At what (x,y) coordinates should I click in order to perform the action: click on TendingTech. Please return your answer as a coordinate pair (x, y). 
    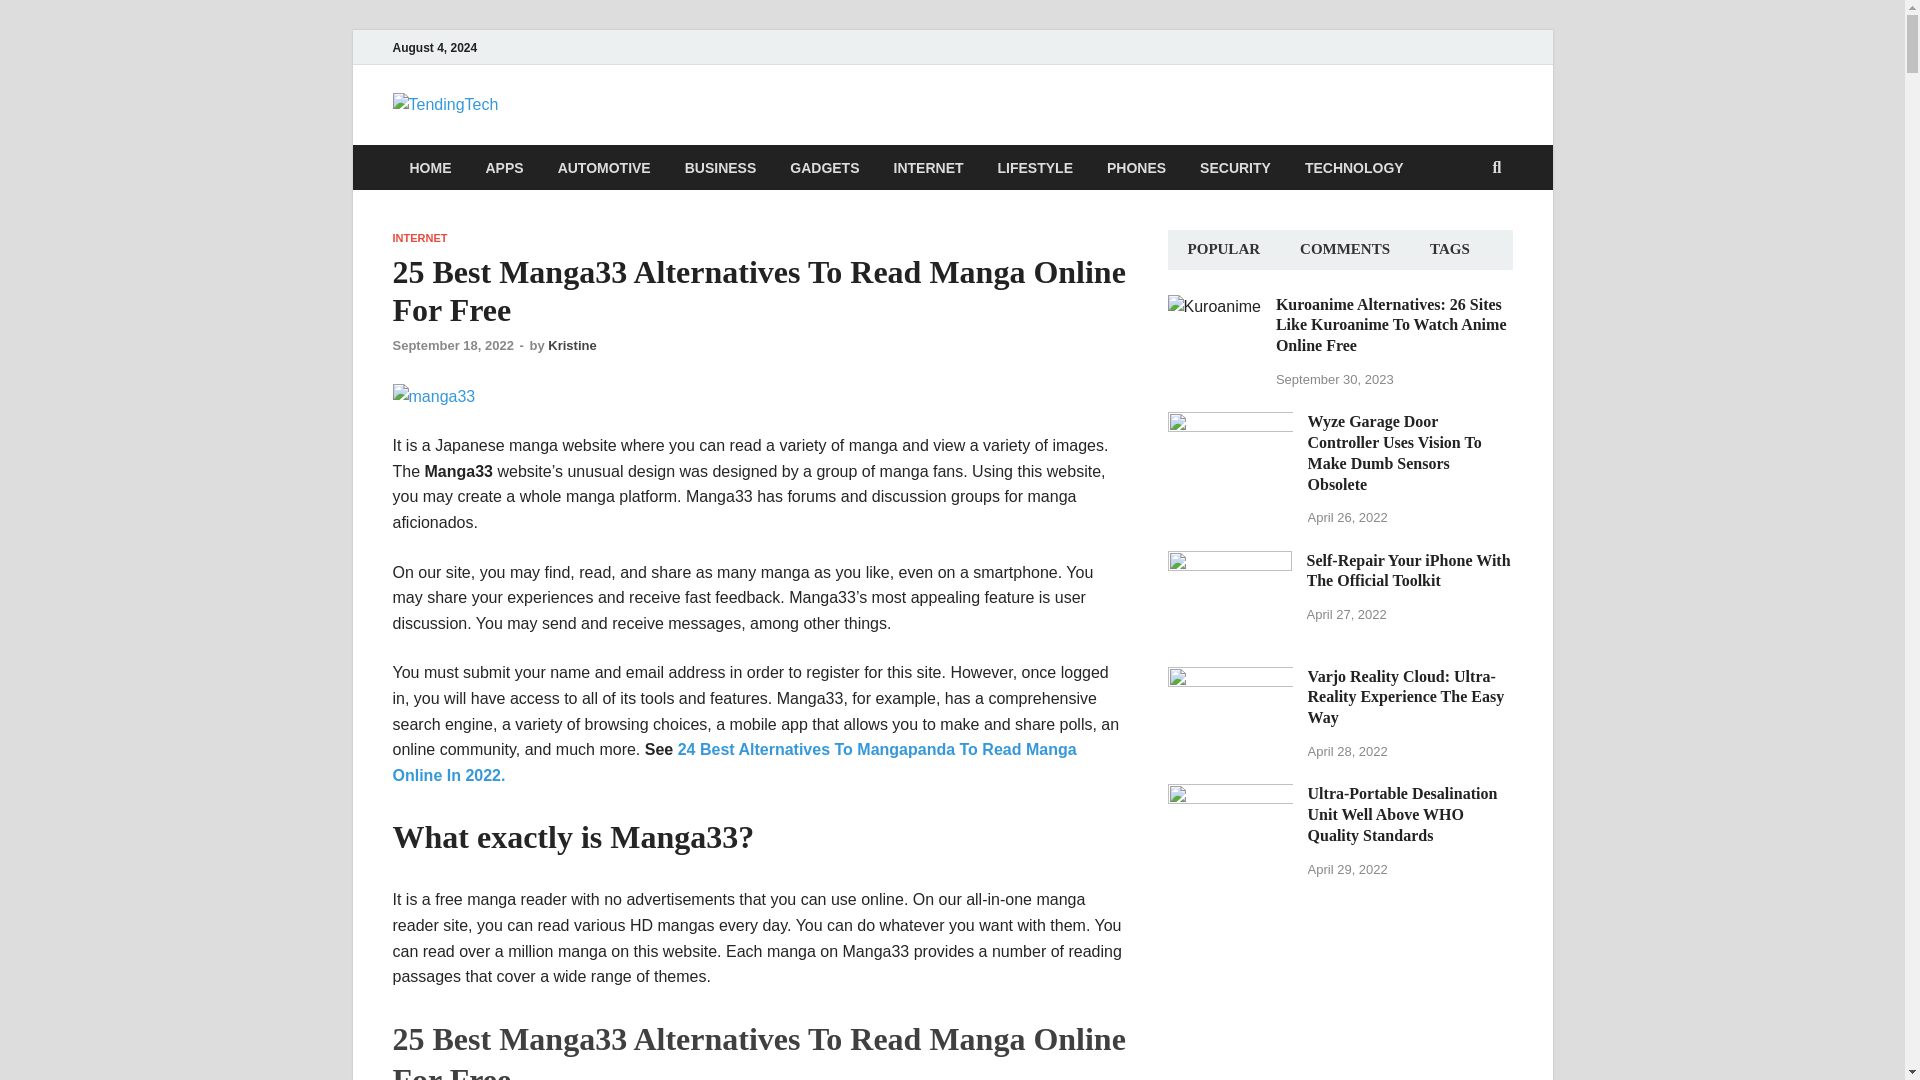
    Looking at the image, I should click on (622, 132).